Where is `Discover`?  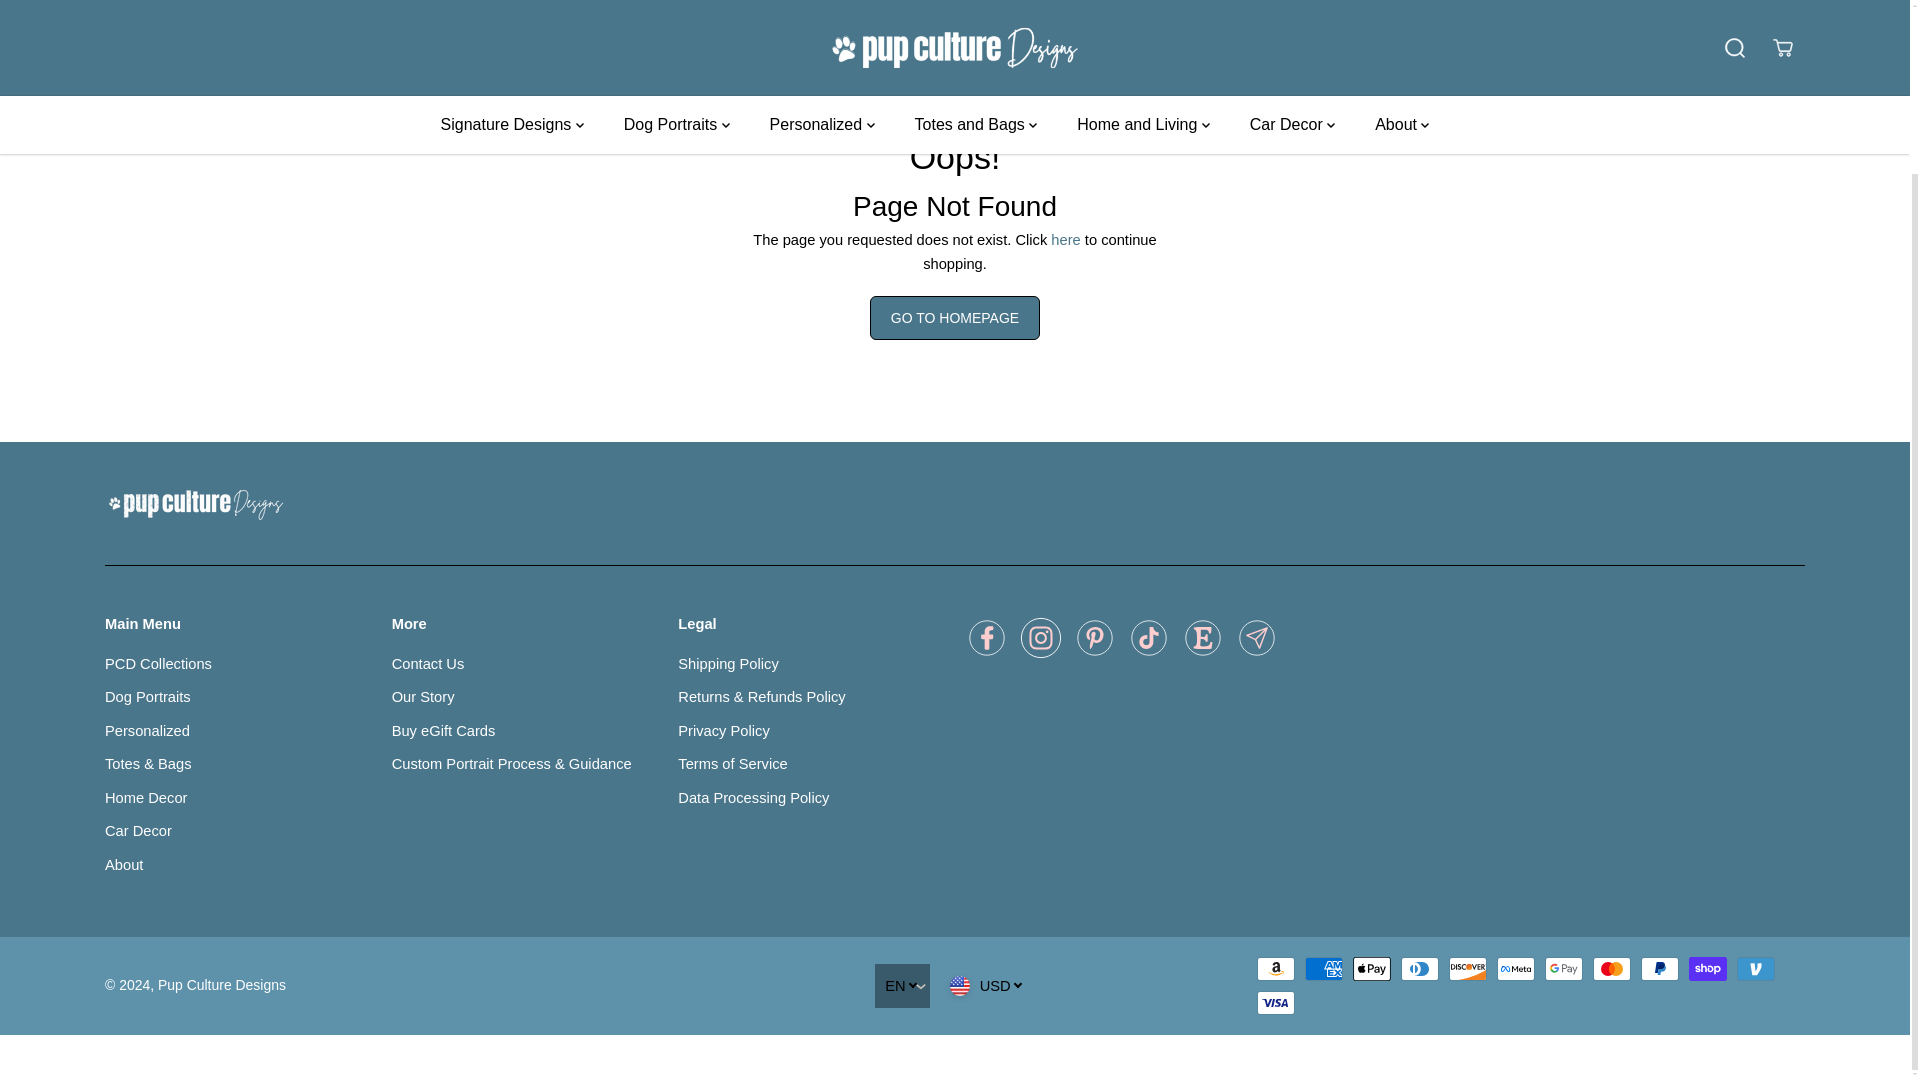
Discover is located at coordinates (1468, 968).